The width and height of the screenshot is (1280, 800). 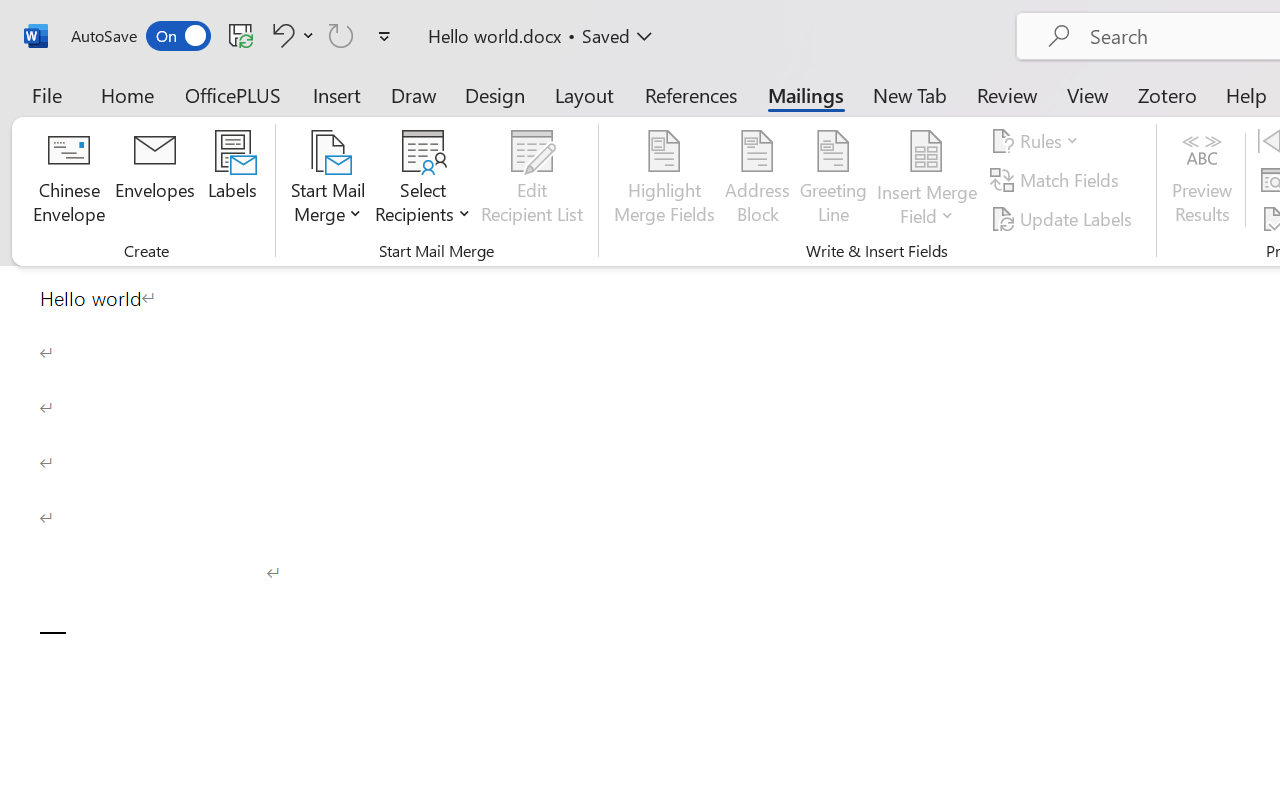 I want to click on Mailings, so click(x=806, y=94).